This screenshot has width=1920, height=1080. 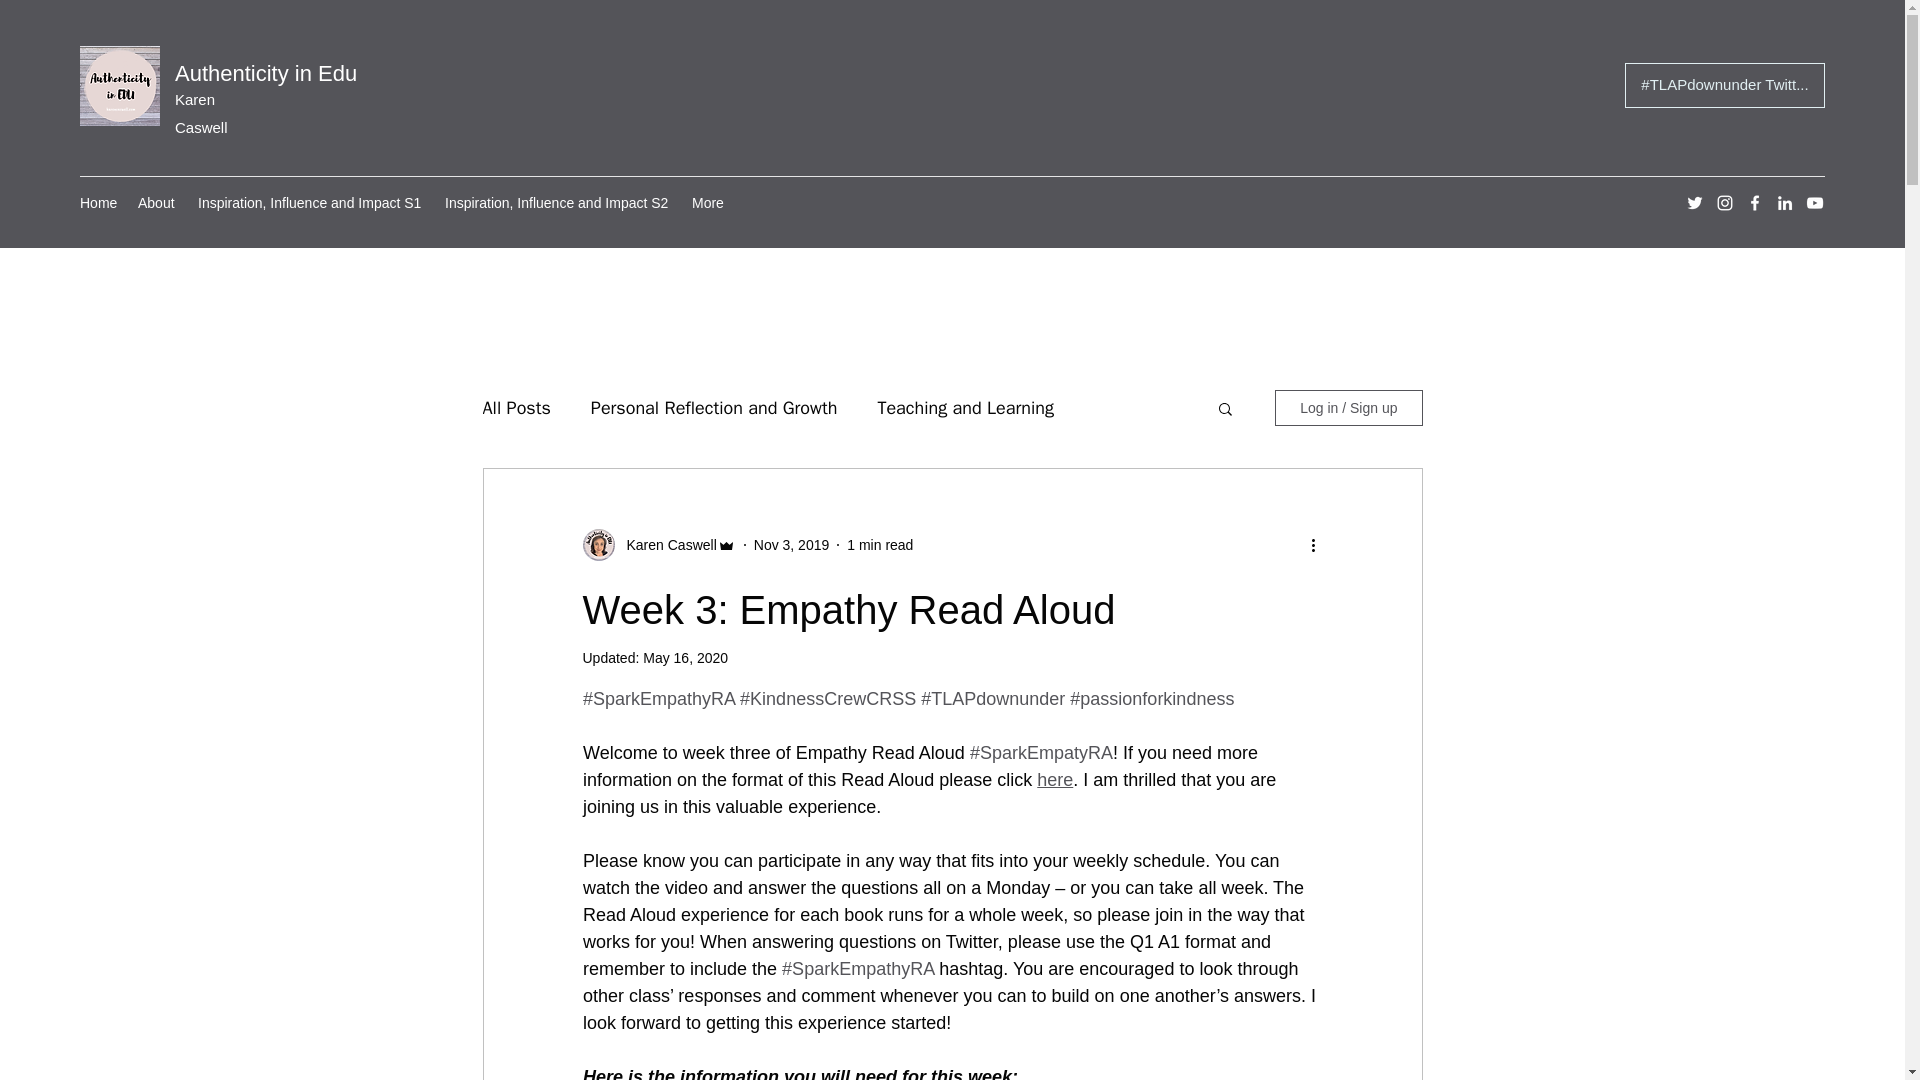 I want to click on Teaching and Learning, so click(x=966, y=408).